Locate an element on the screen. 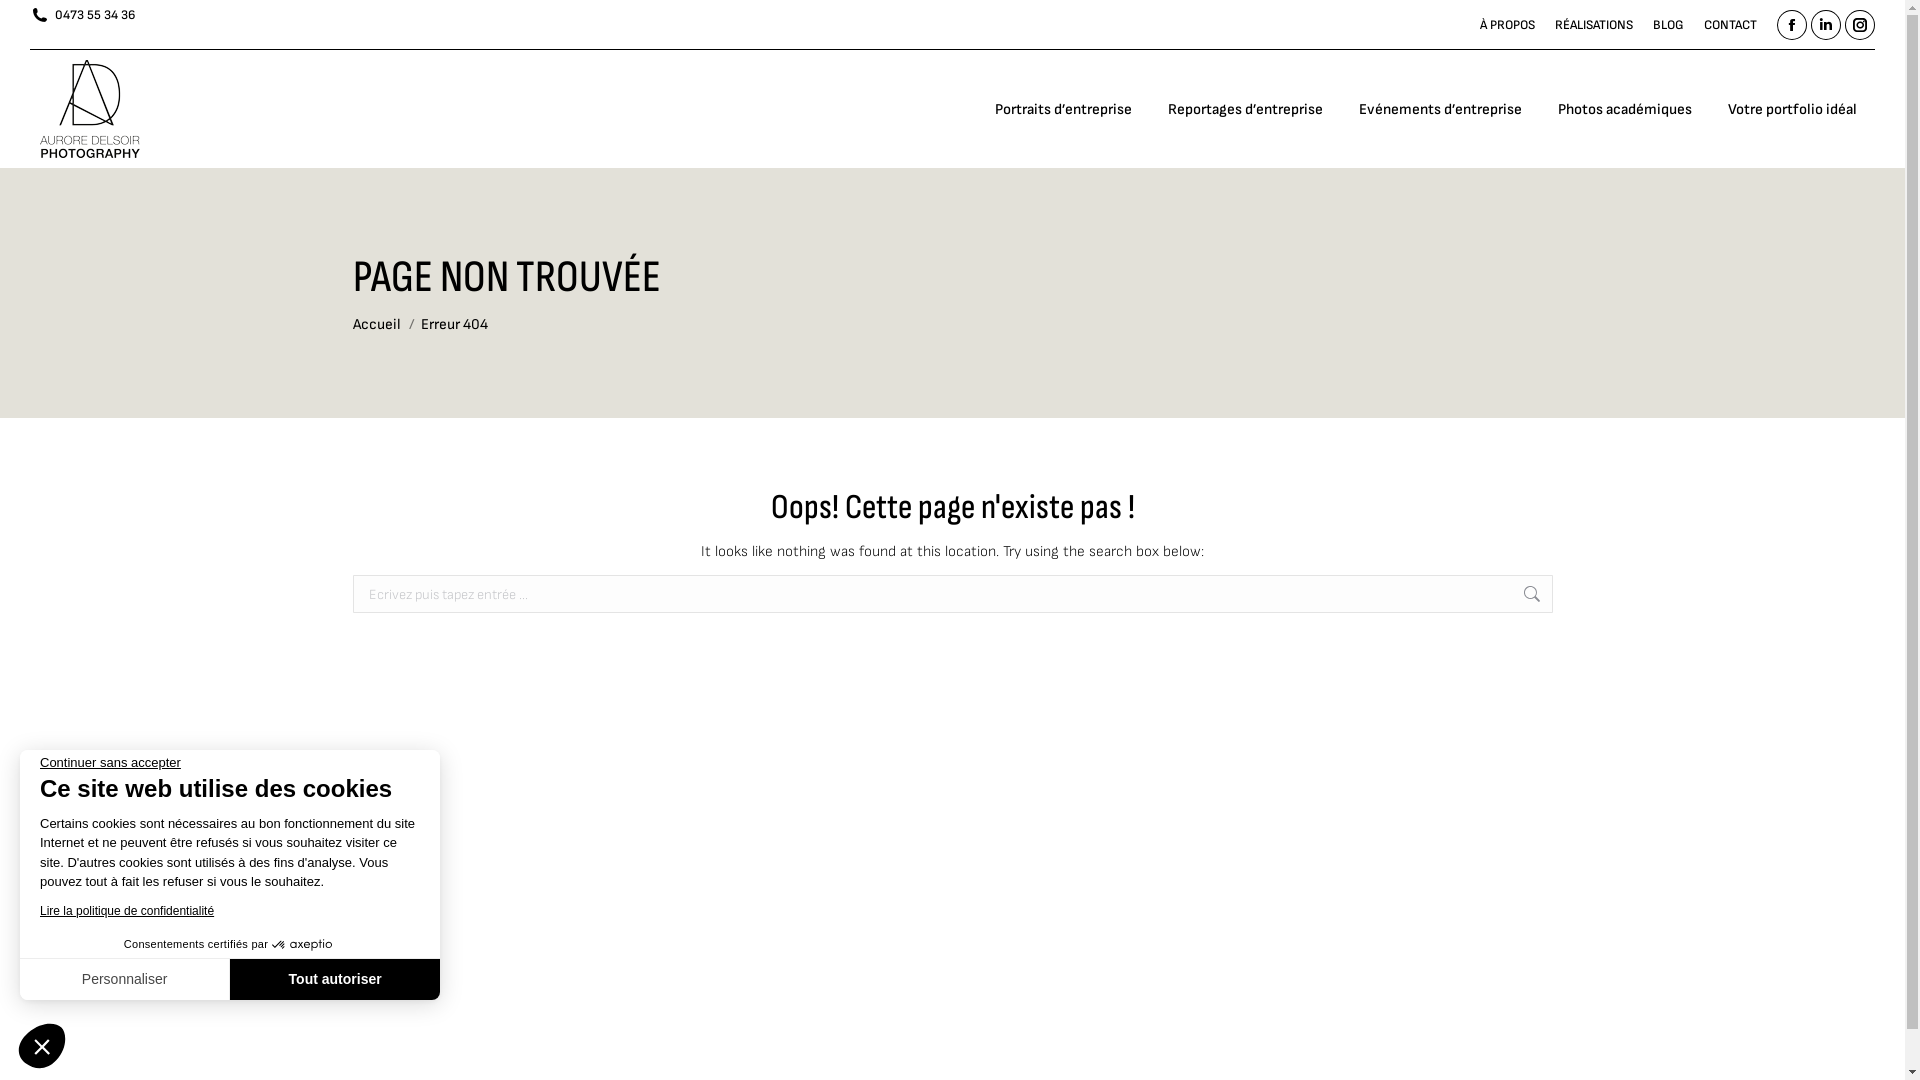  Go! is located at coordinates (1584, 604).